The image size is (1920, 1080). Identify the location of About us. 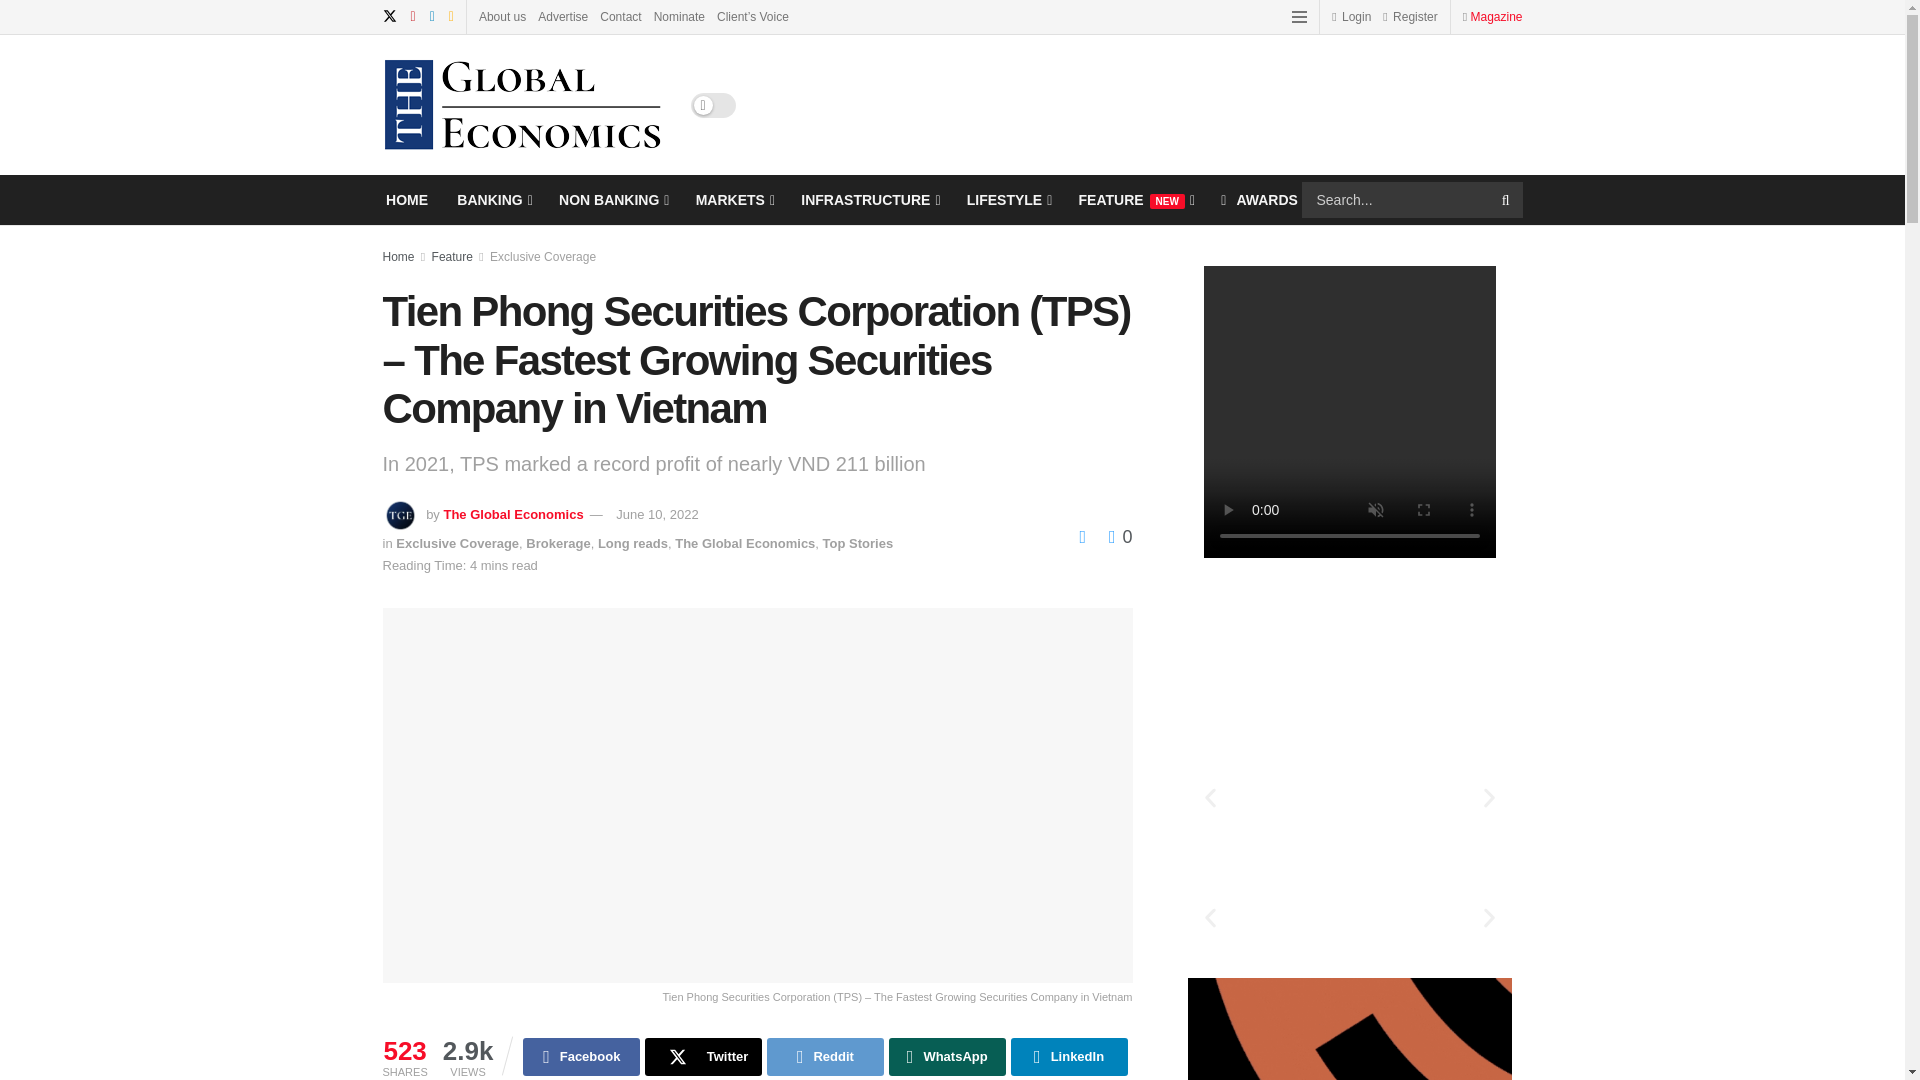
(502, 16).